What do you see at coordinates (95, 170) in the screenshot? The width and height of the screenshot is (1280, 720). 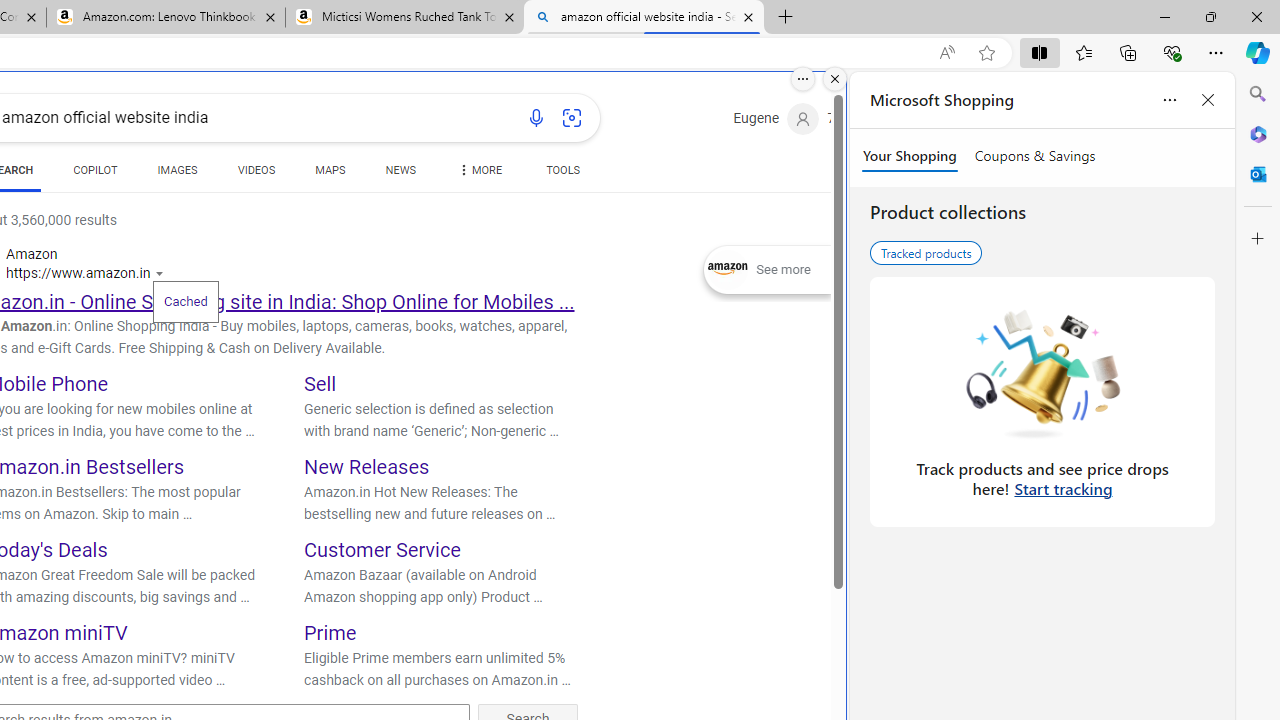 I see `COPILOT` at bounding box center [95, 170].